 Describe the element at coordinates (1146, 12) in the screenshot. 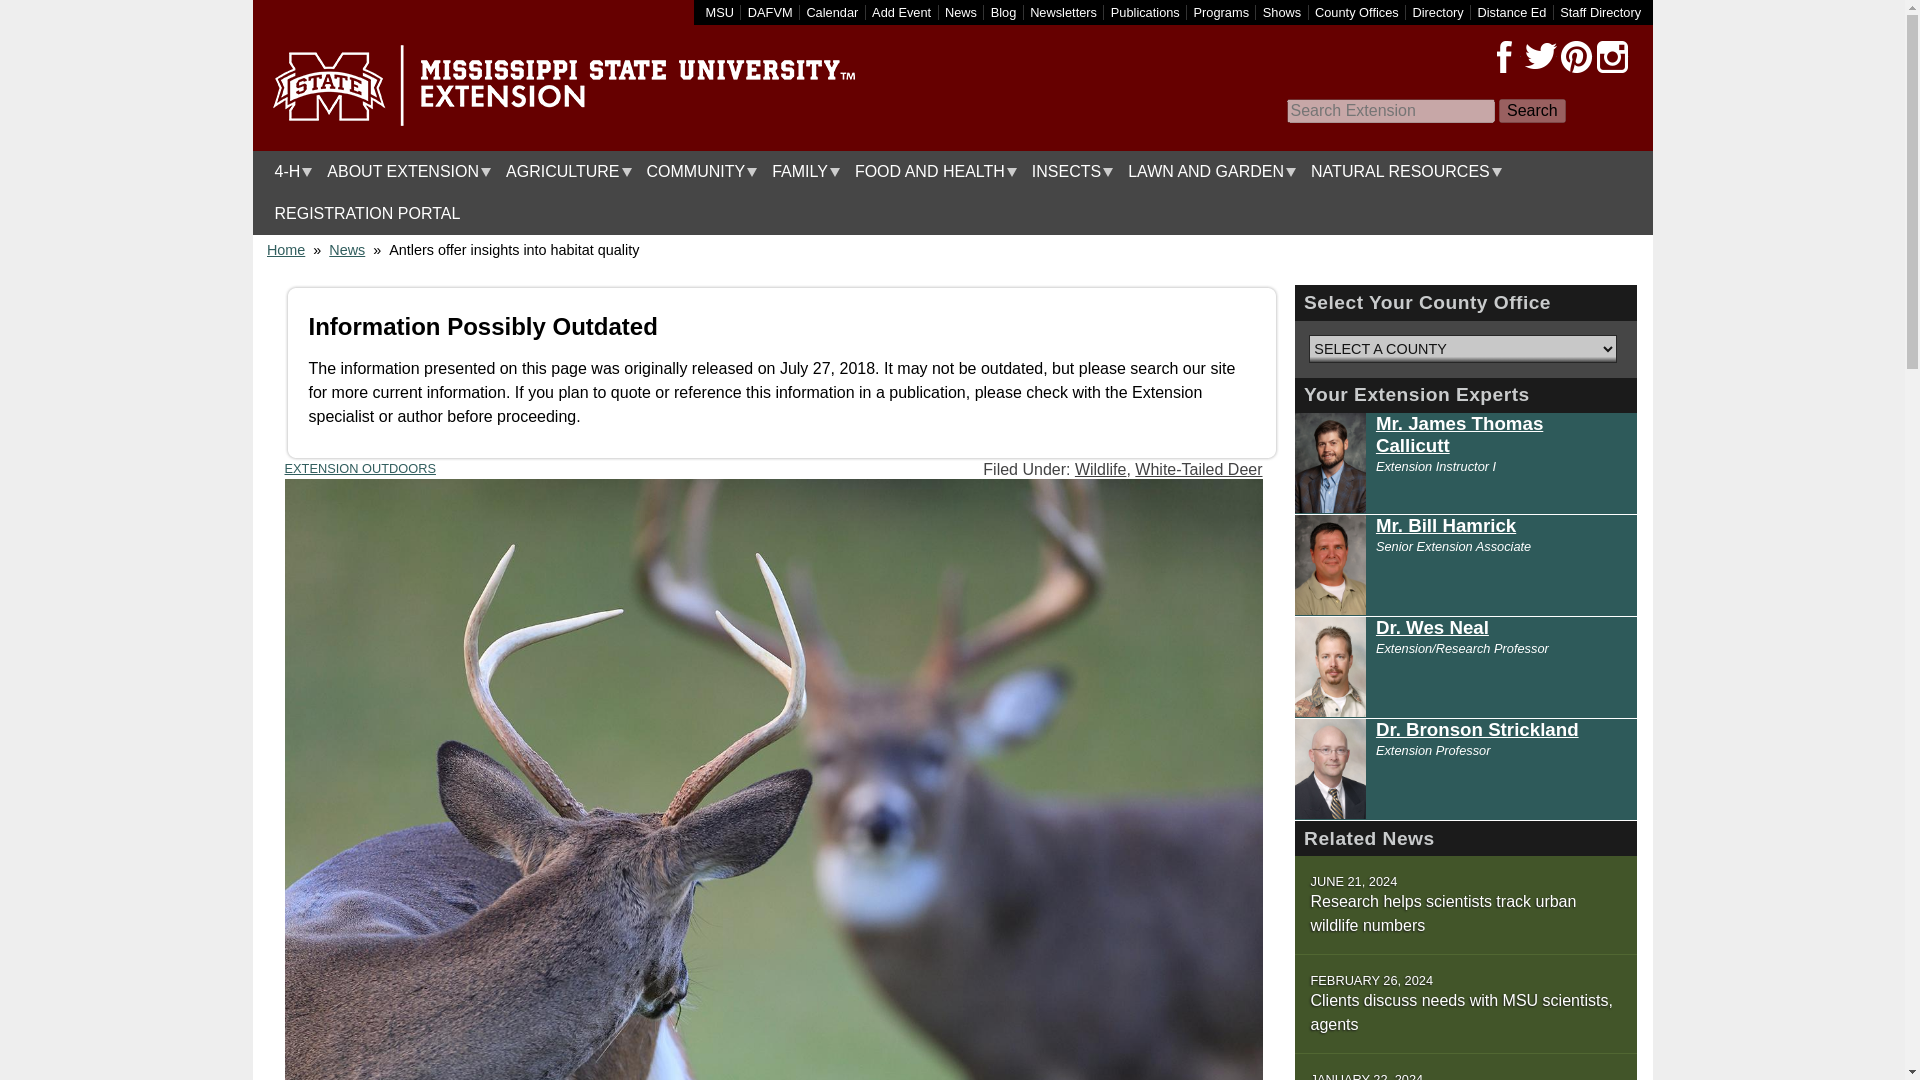

I see `Publications` at that location.